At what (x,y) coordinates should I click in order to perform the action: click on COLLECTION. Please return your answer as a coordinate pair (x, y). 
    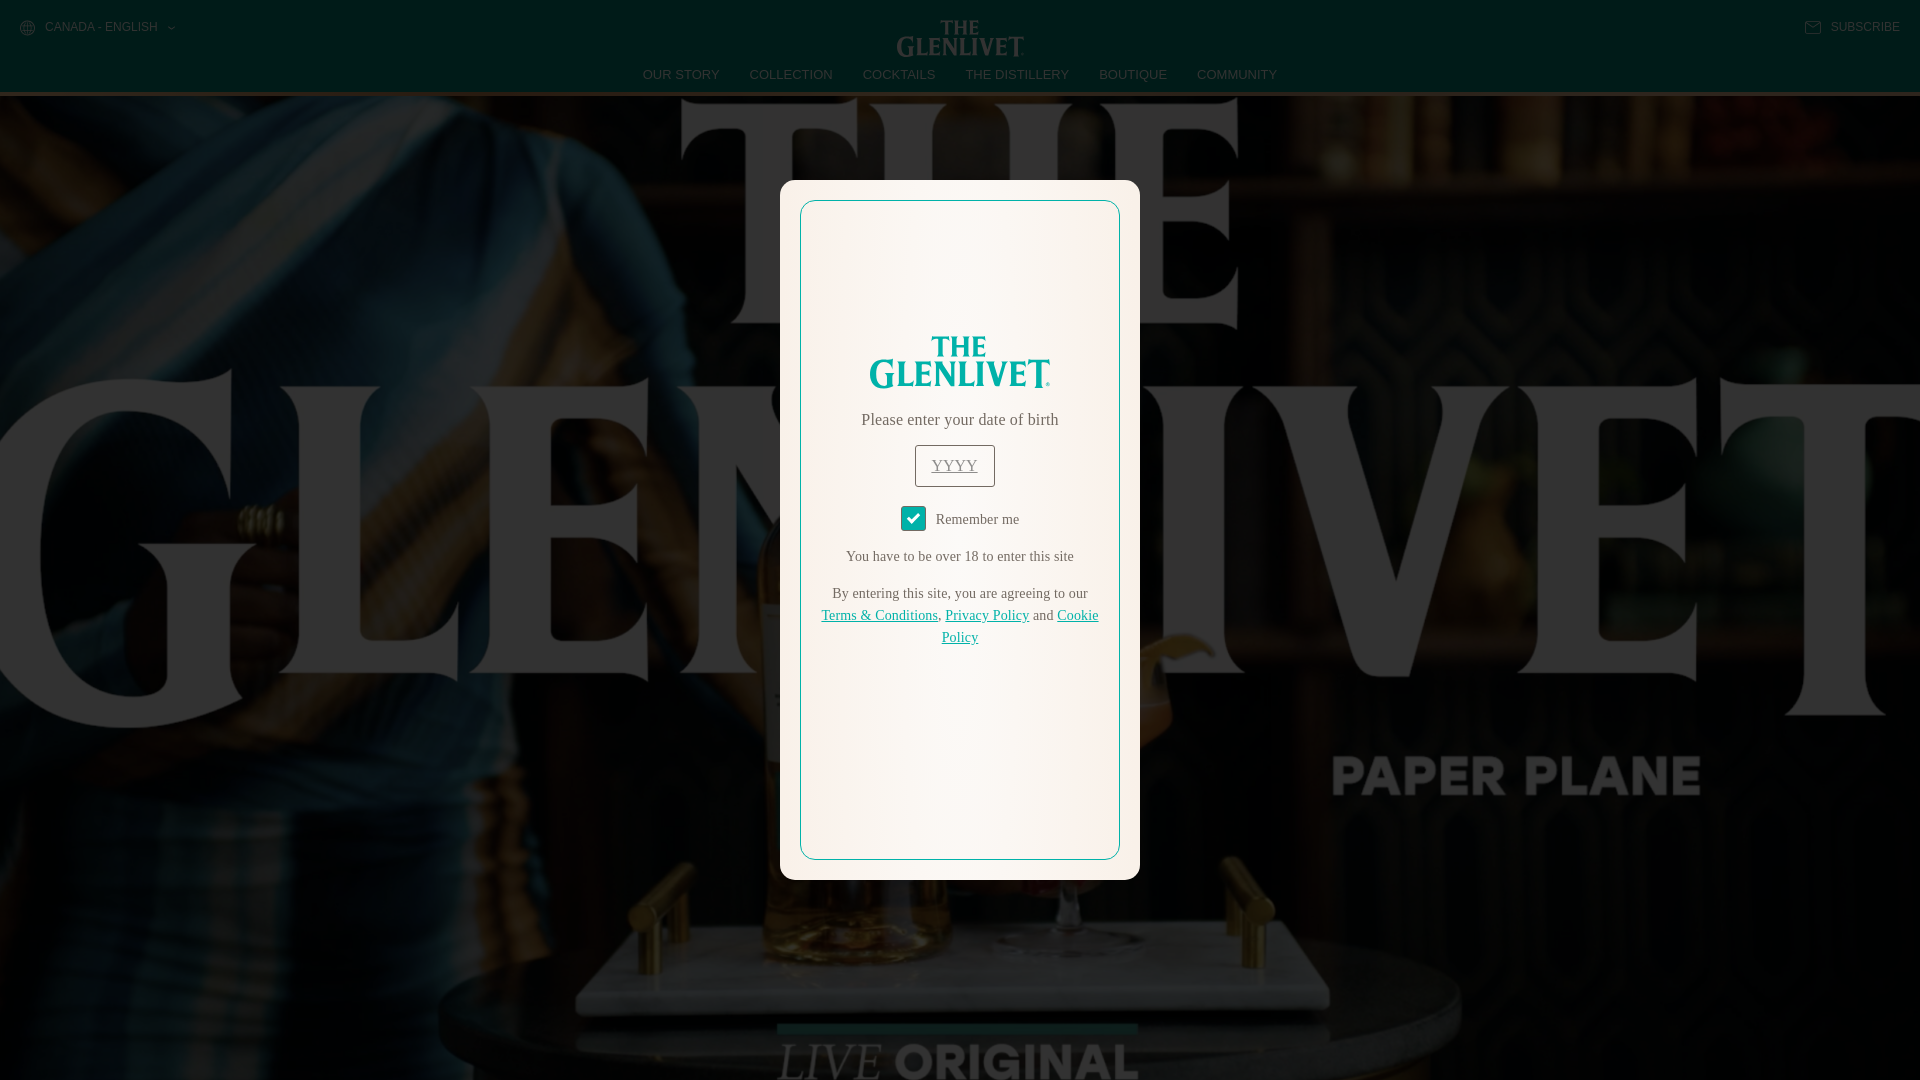
    Looking at the image, I should click on (792, 74).